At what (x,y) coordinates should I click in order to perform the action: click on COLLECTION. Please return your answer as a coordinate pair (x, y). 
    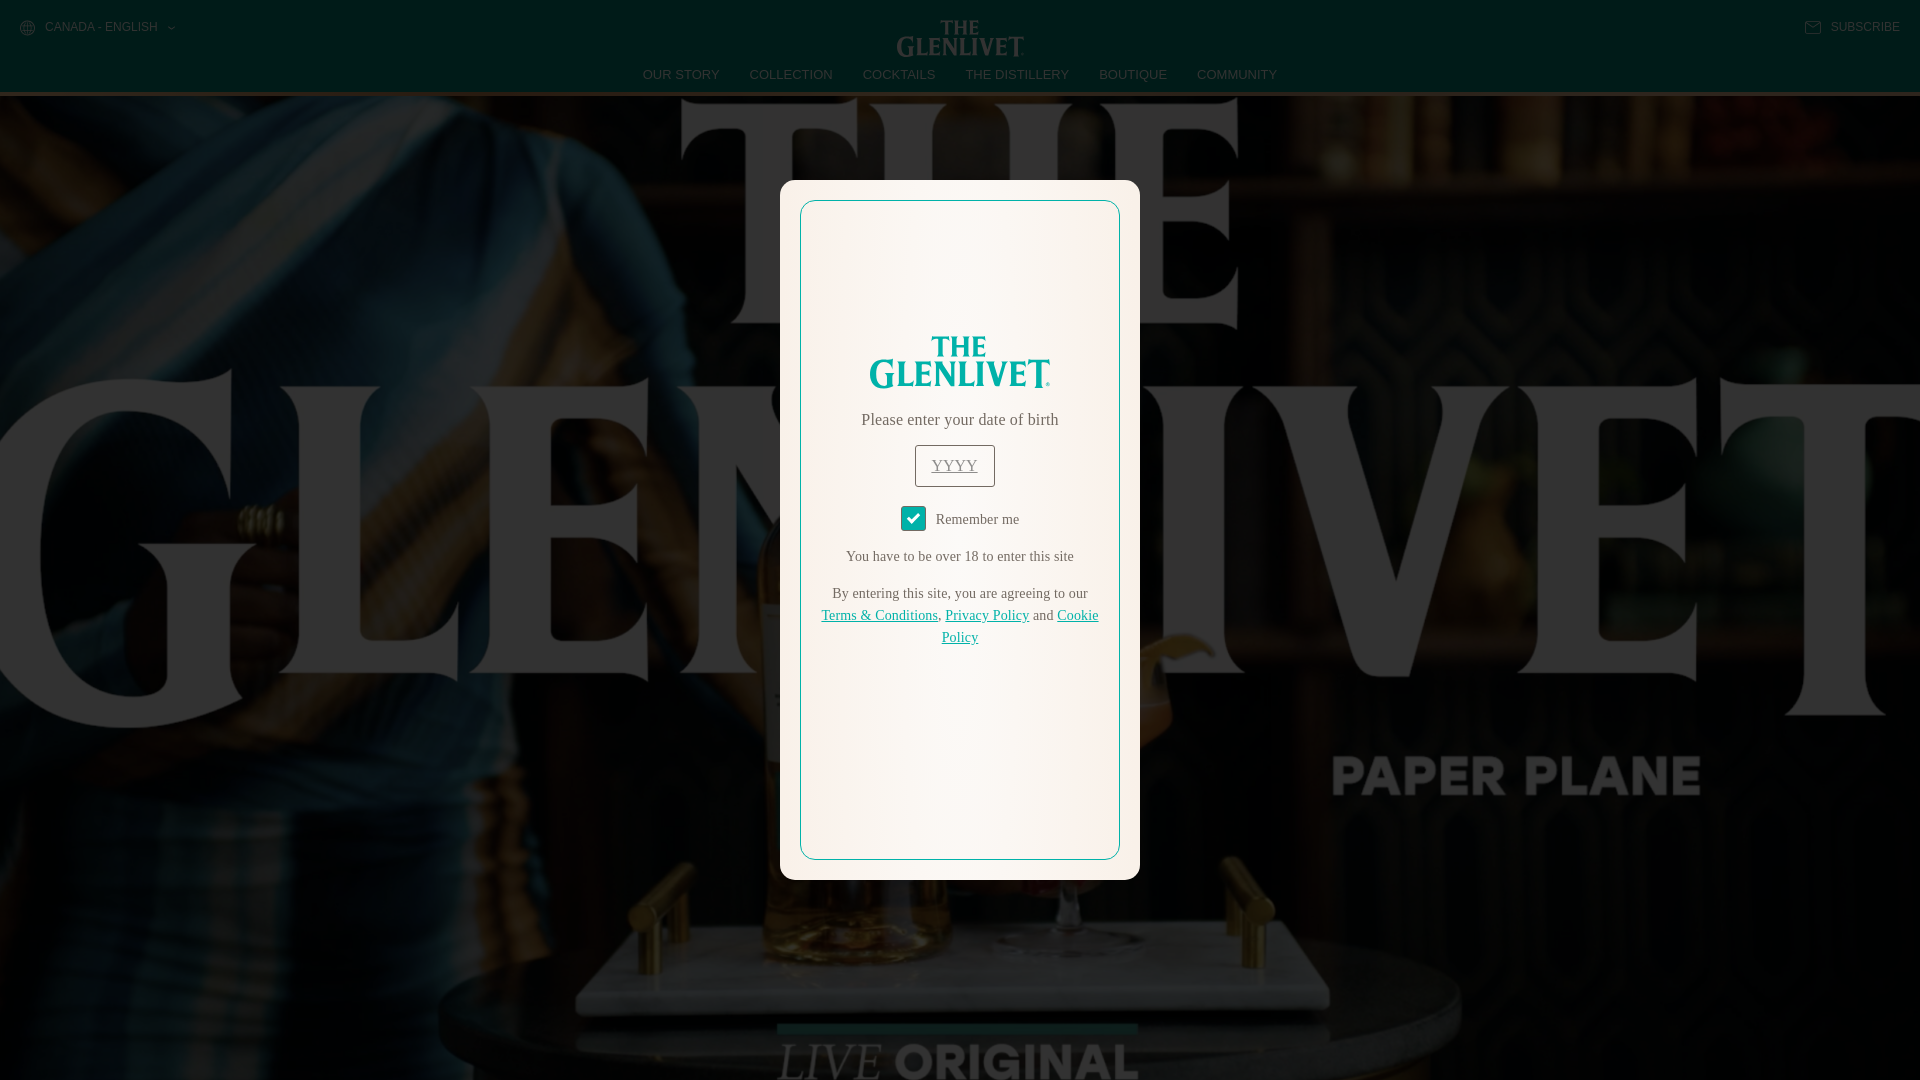
    Looking at the image, I should click on (792, 74).